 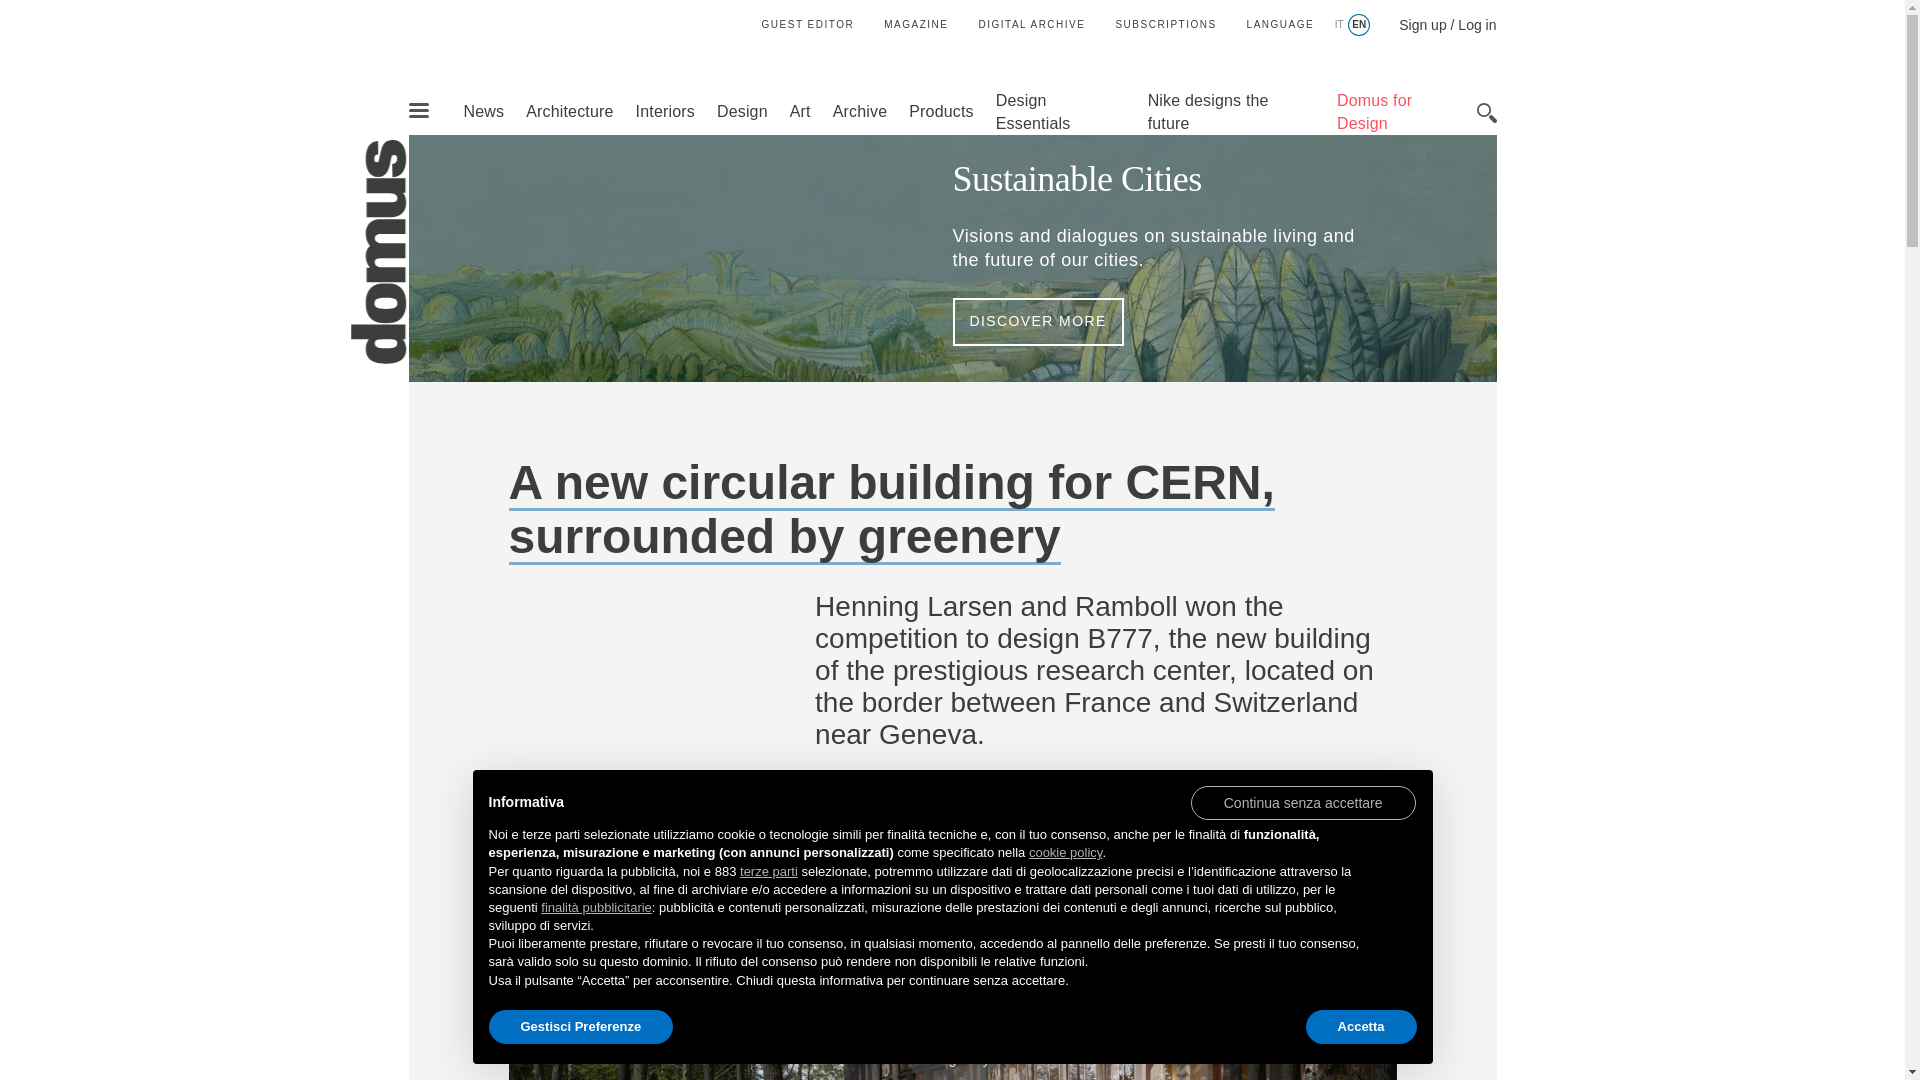 I want to click on Products, so click(x=940, y=110).